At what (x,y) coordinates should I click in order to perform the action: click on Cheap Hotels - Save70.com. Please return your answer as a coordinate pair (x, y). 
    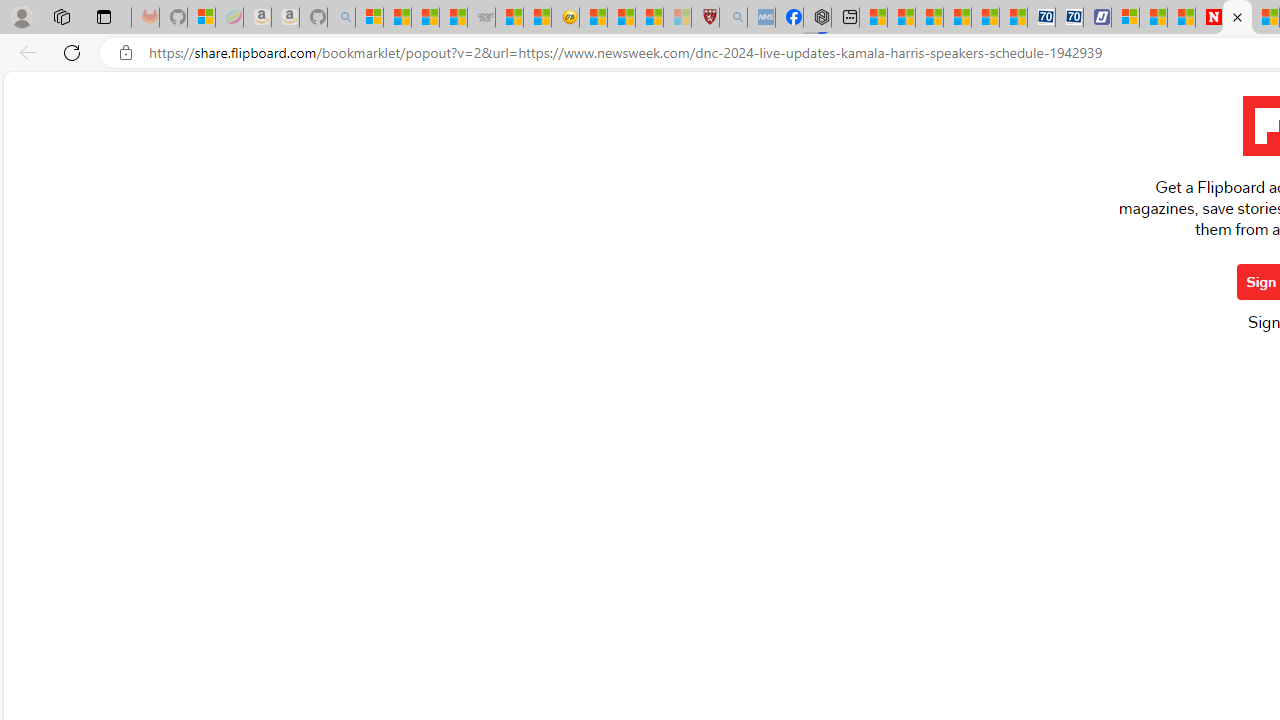
    Looking at the image, I should click on (1069, 18).